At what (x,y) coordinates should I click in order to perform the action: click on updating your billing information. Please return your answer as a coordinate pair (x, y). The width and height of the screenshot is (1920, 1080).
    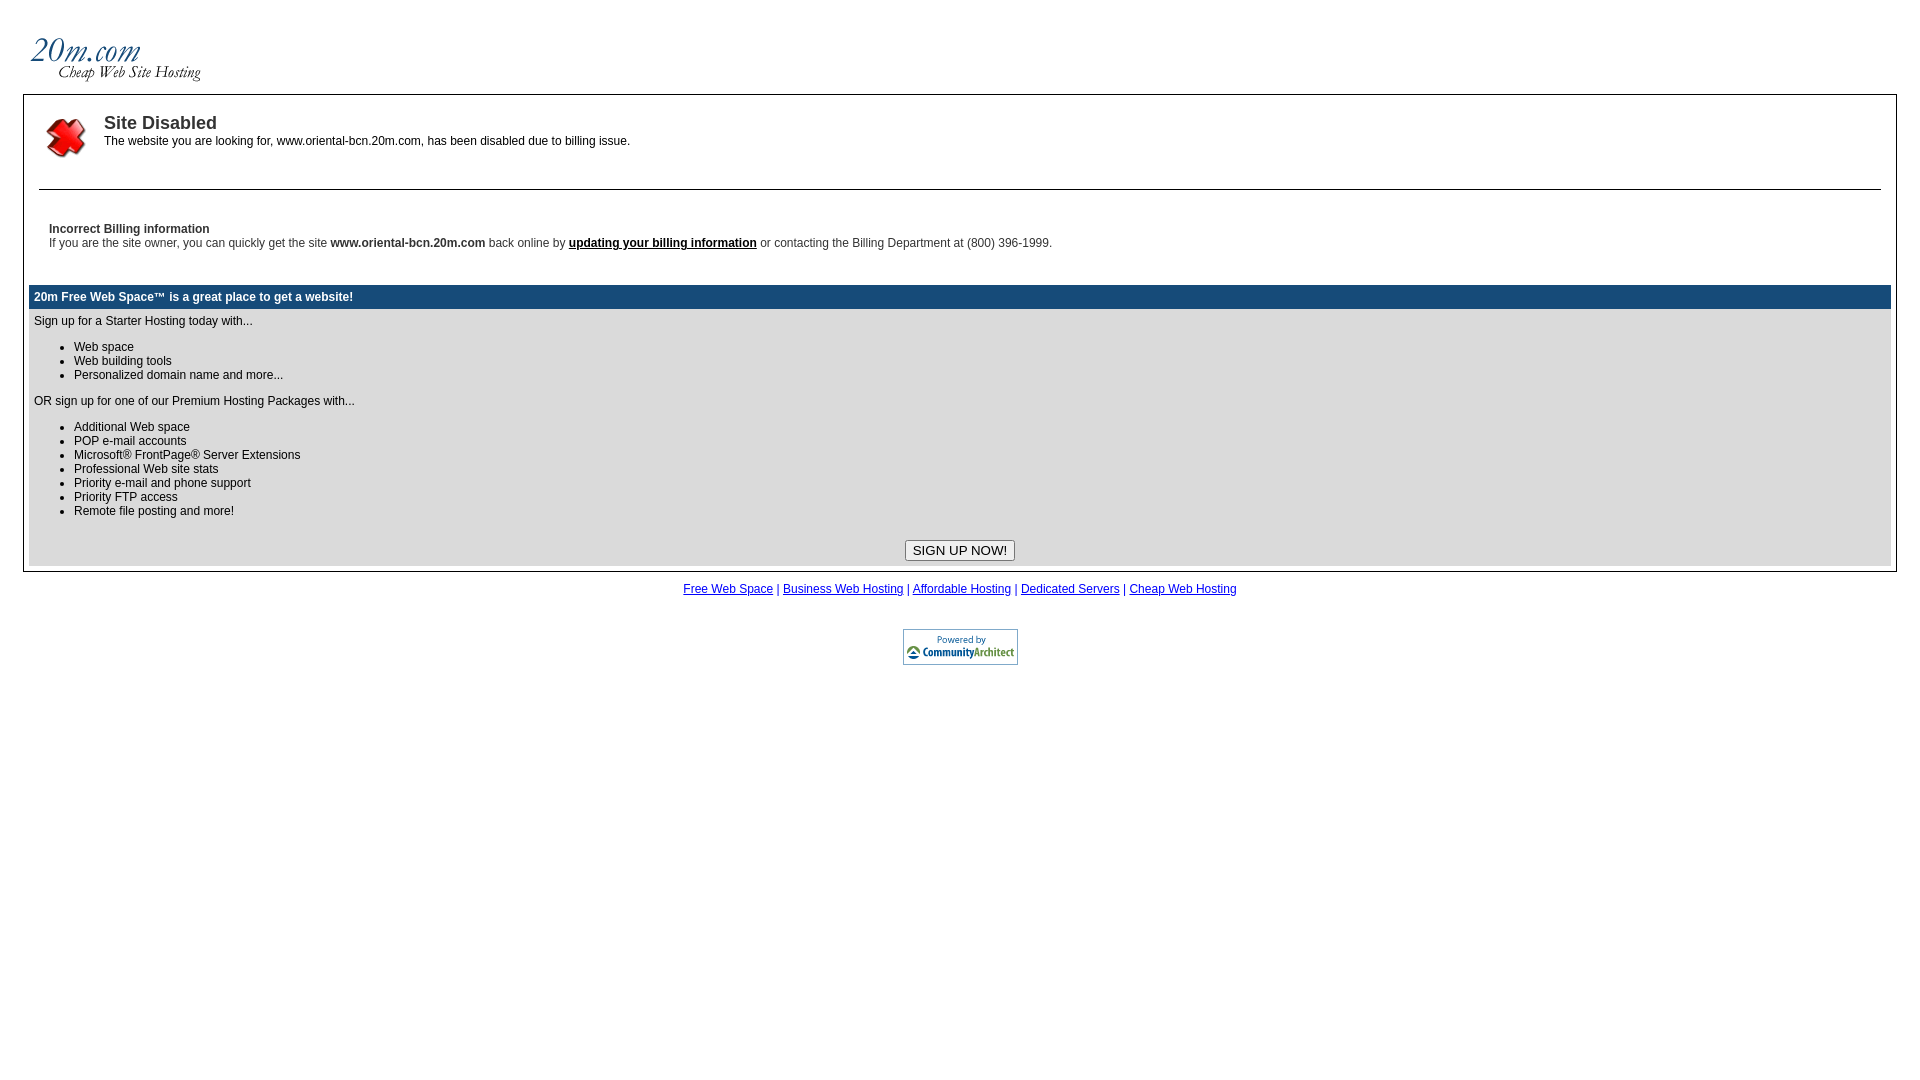
    Looking at the image, I should click on (663, 243).